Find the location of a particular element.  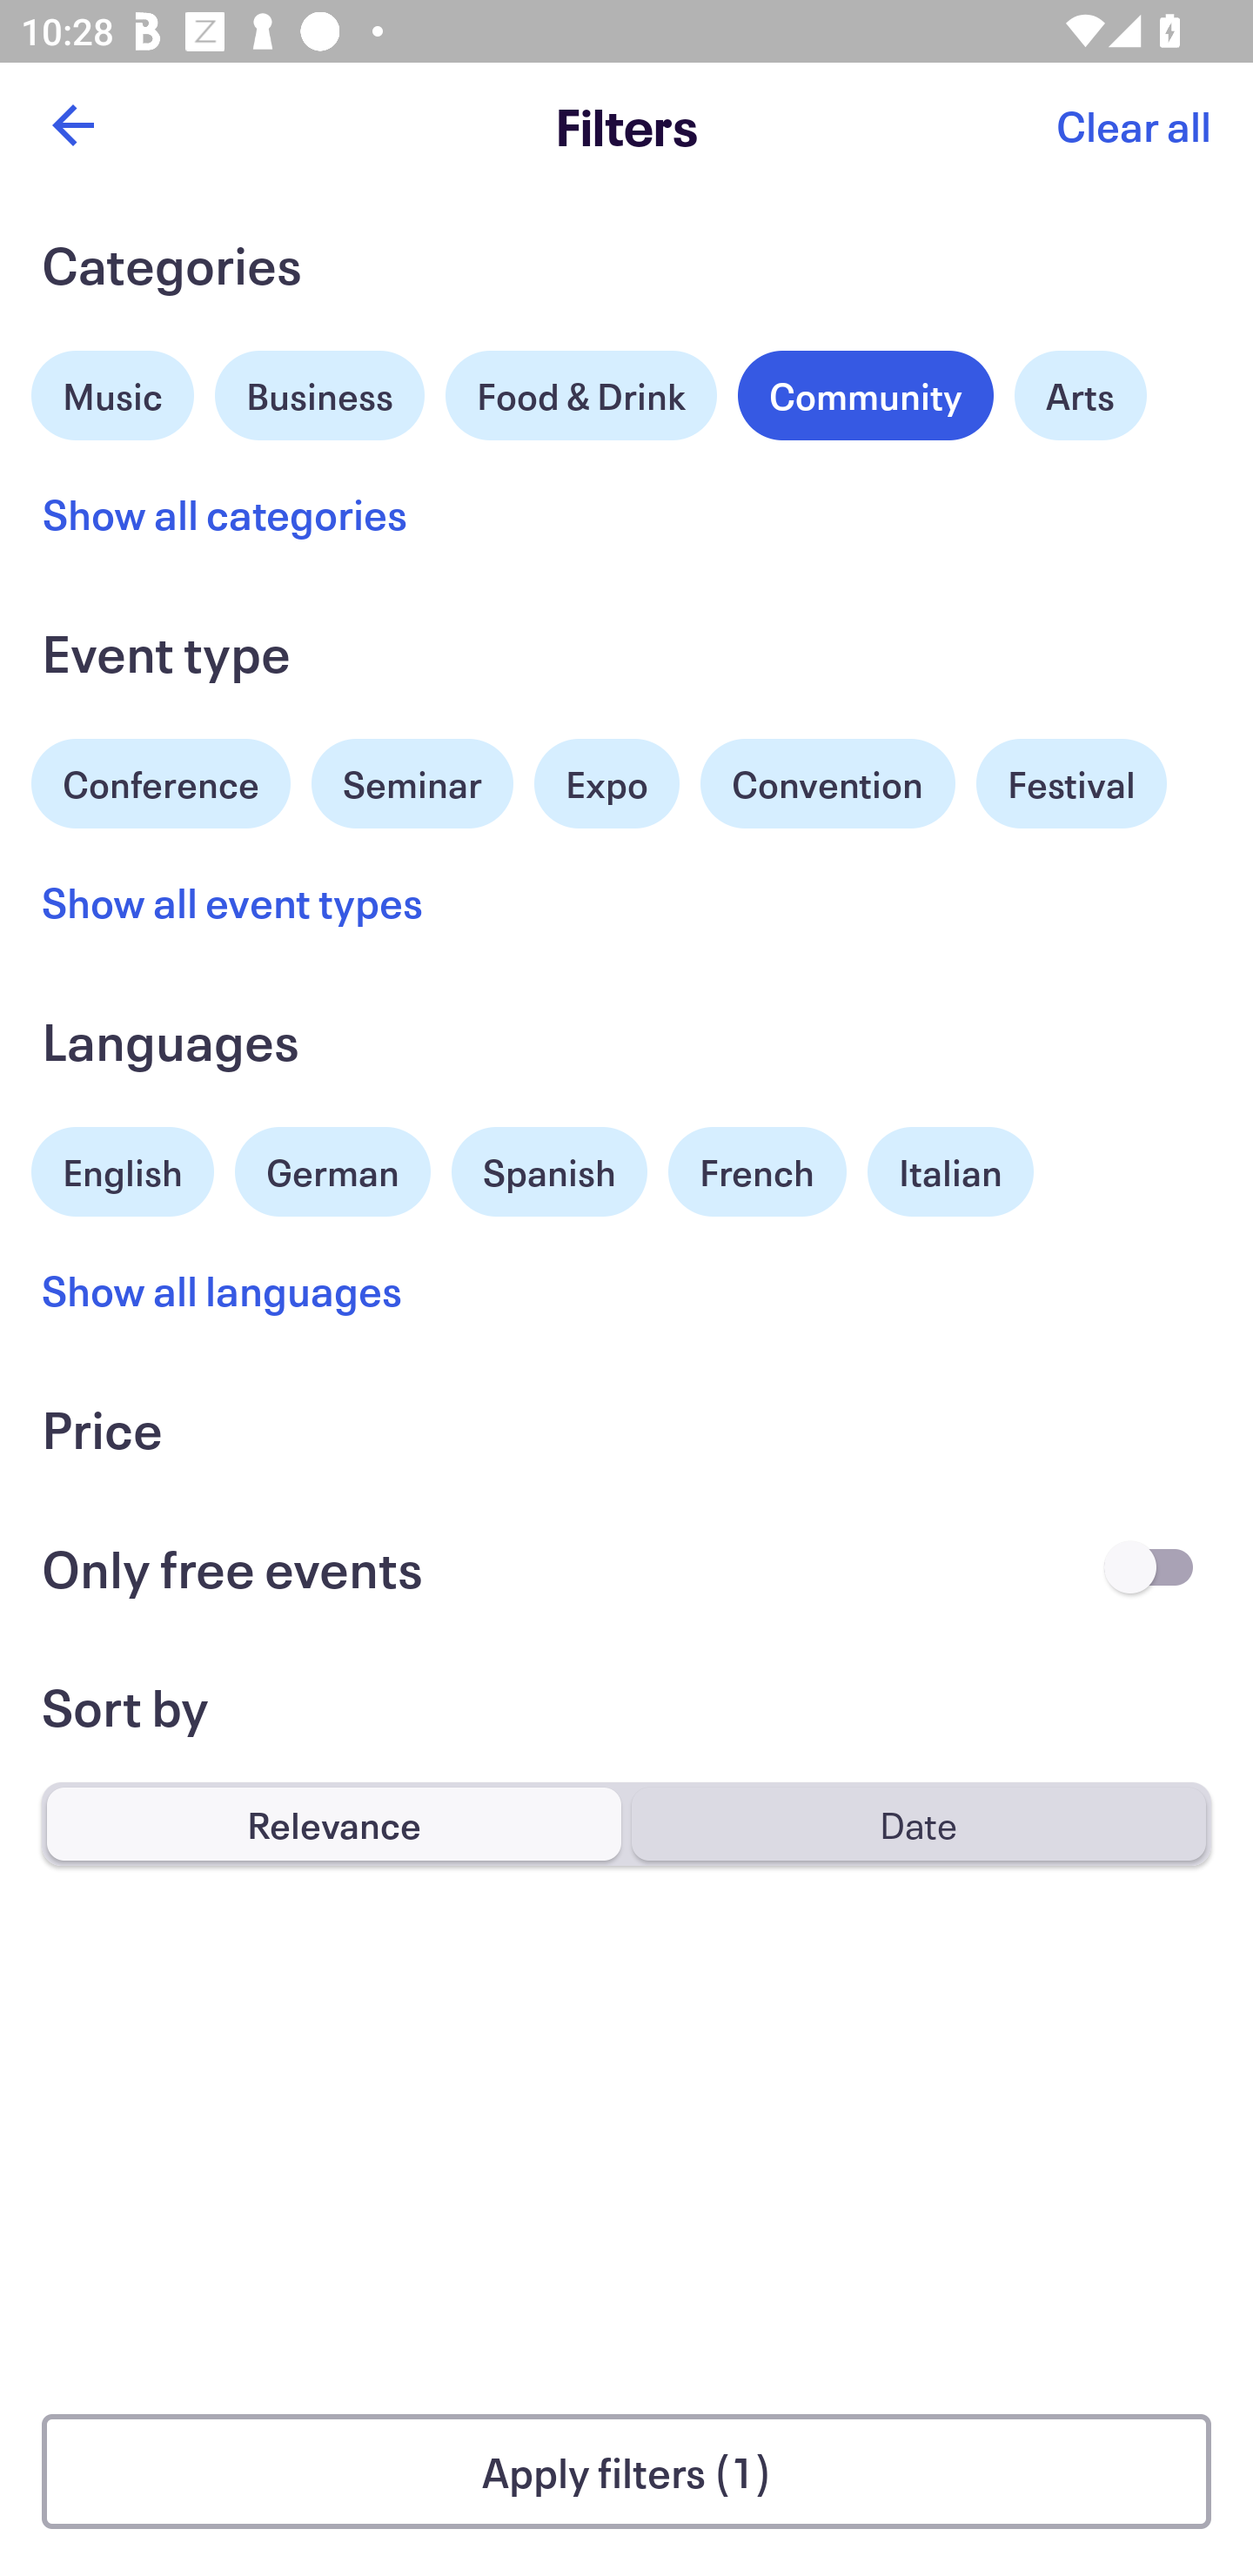

Relevance is located at coordinates (334, 1823).